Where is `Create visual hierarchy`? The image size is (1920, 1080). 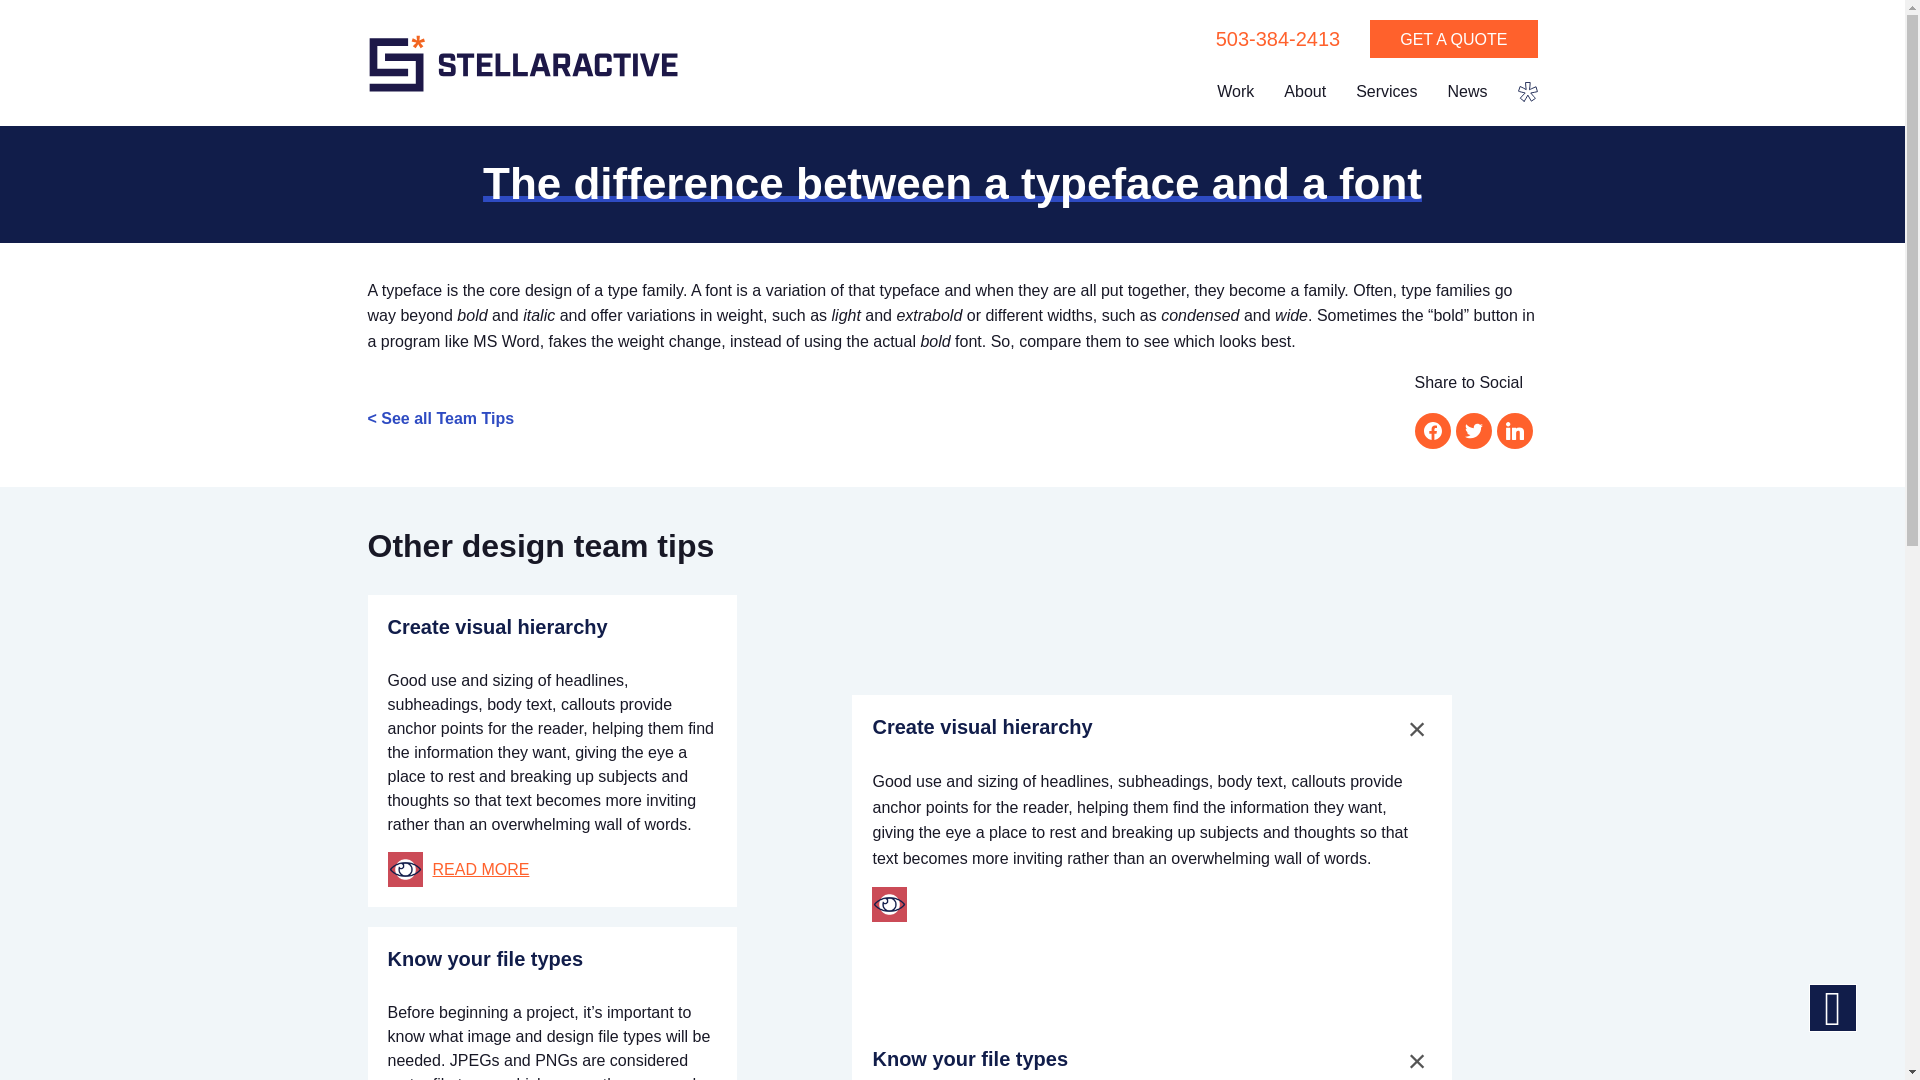
Create visual hierarchy is located at coordinates (982, 726).